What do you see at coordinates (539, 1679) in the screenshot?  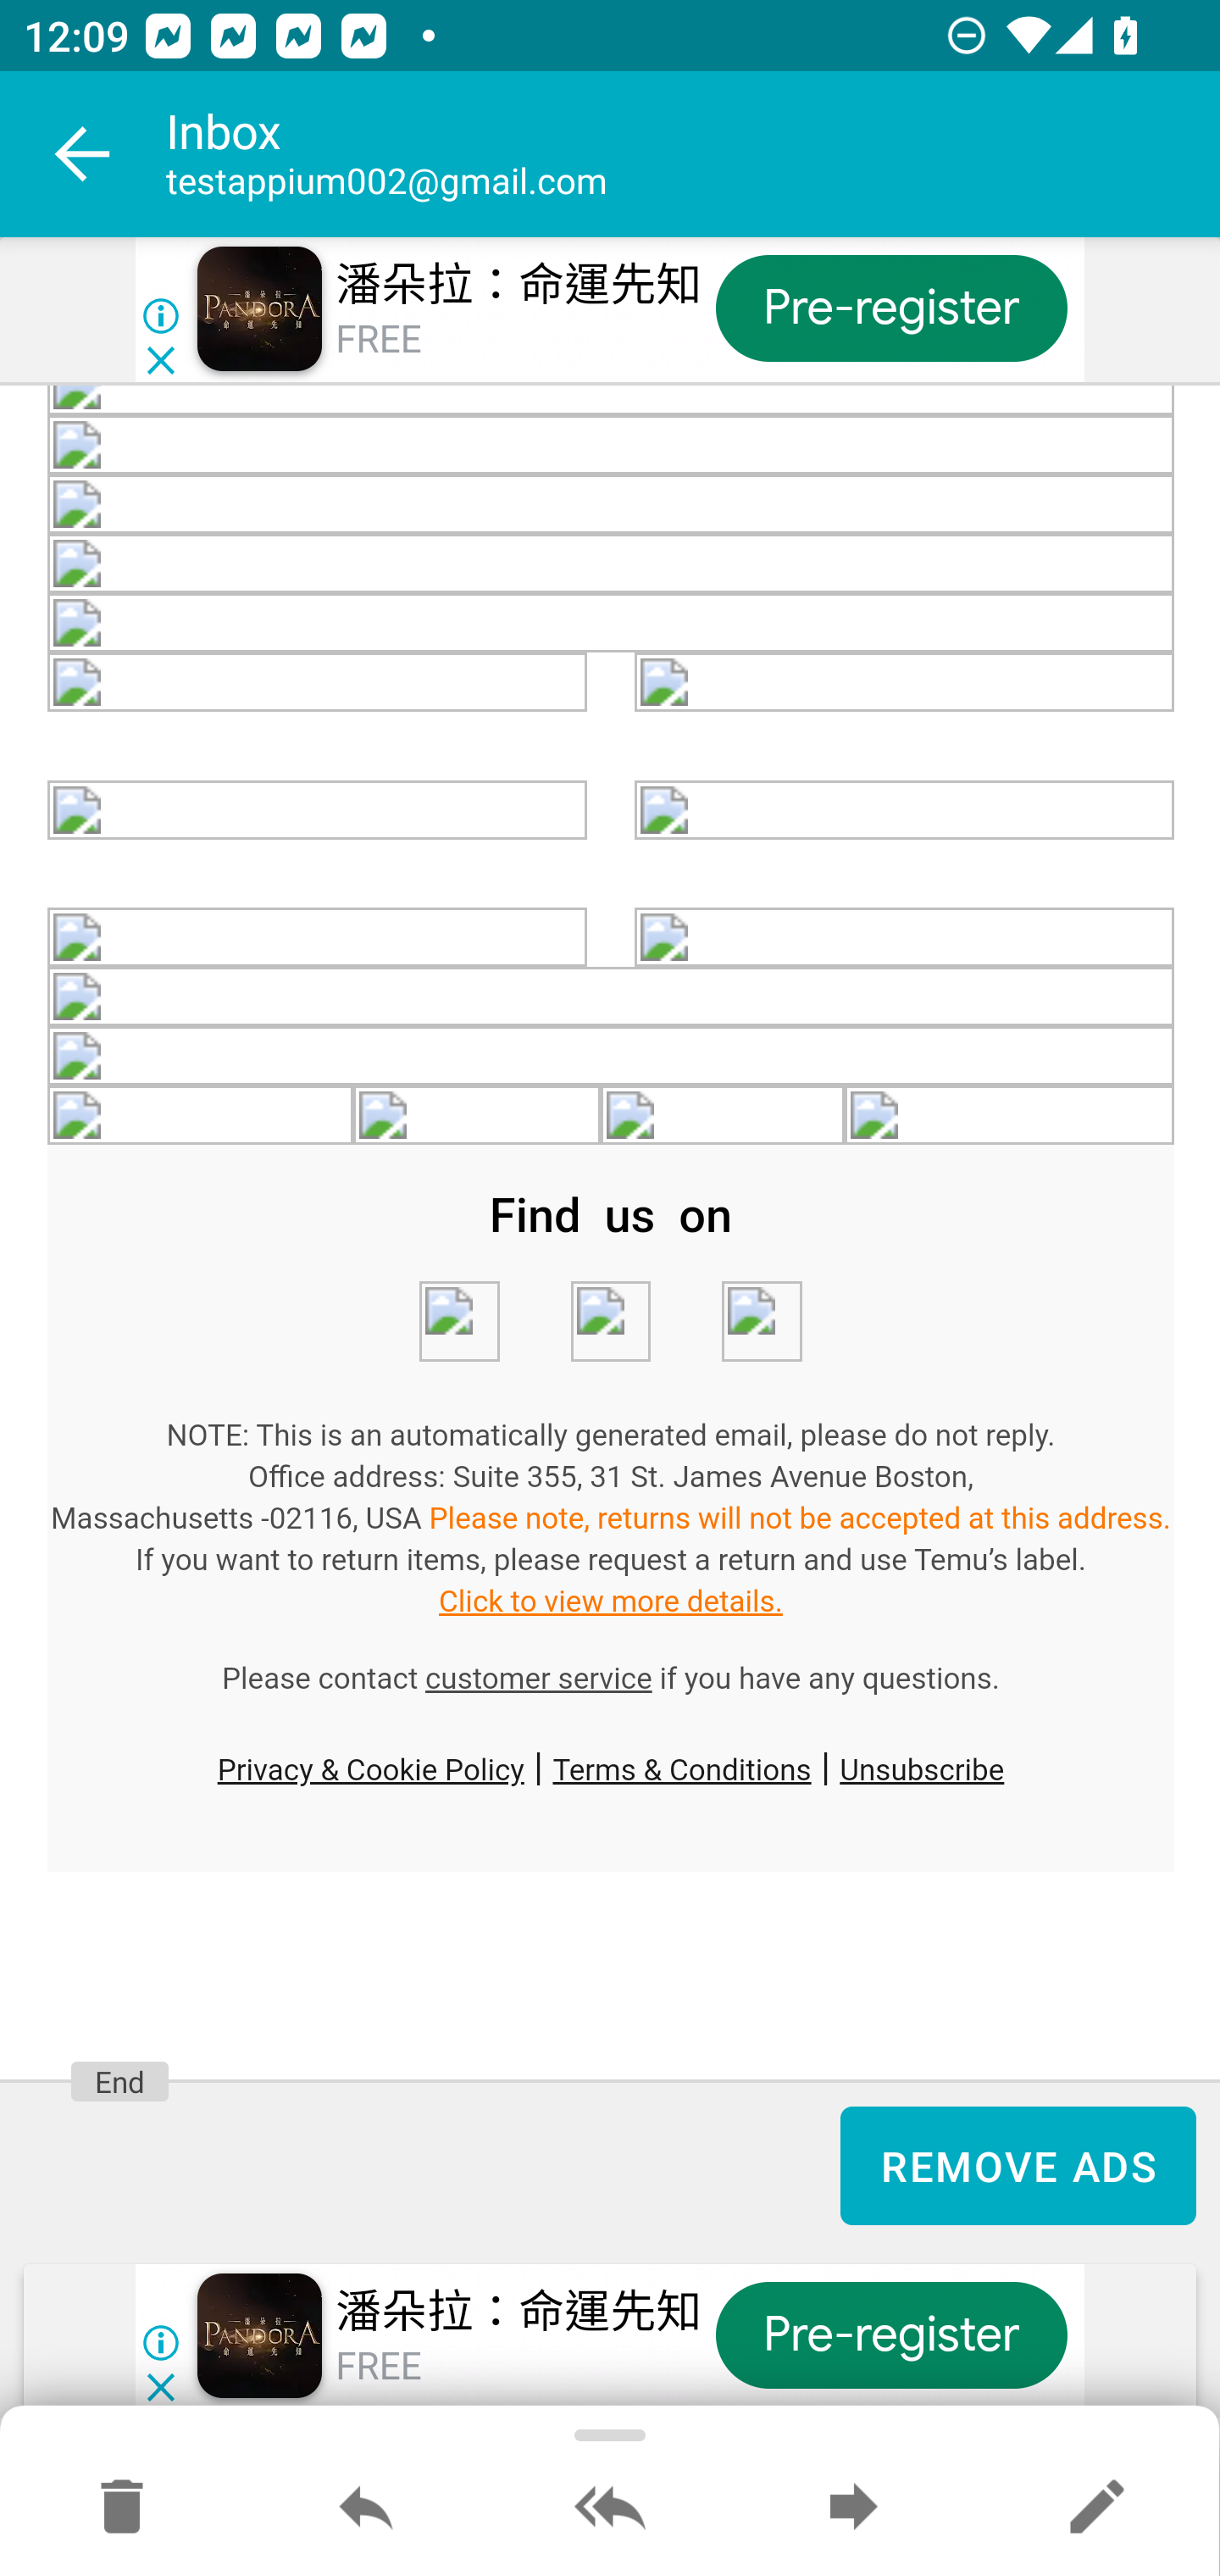 I see `customer service` at bounding box center [539, 1679].